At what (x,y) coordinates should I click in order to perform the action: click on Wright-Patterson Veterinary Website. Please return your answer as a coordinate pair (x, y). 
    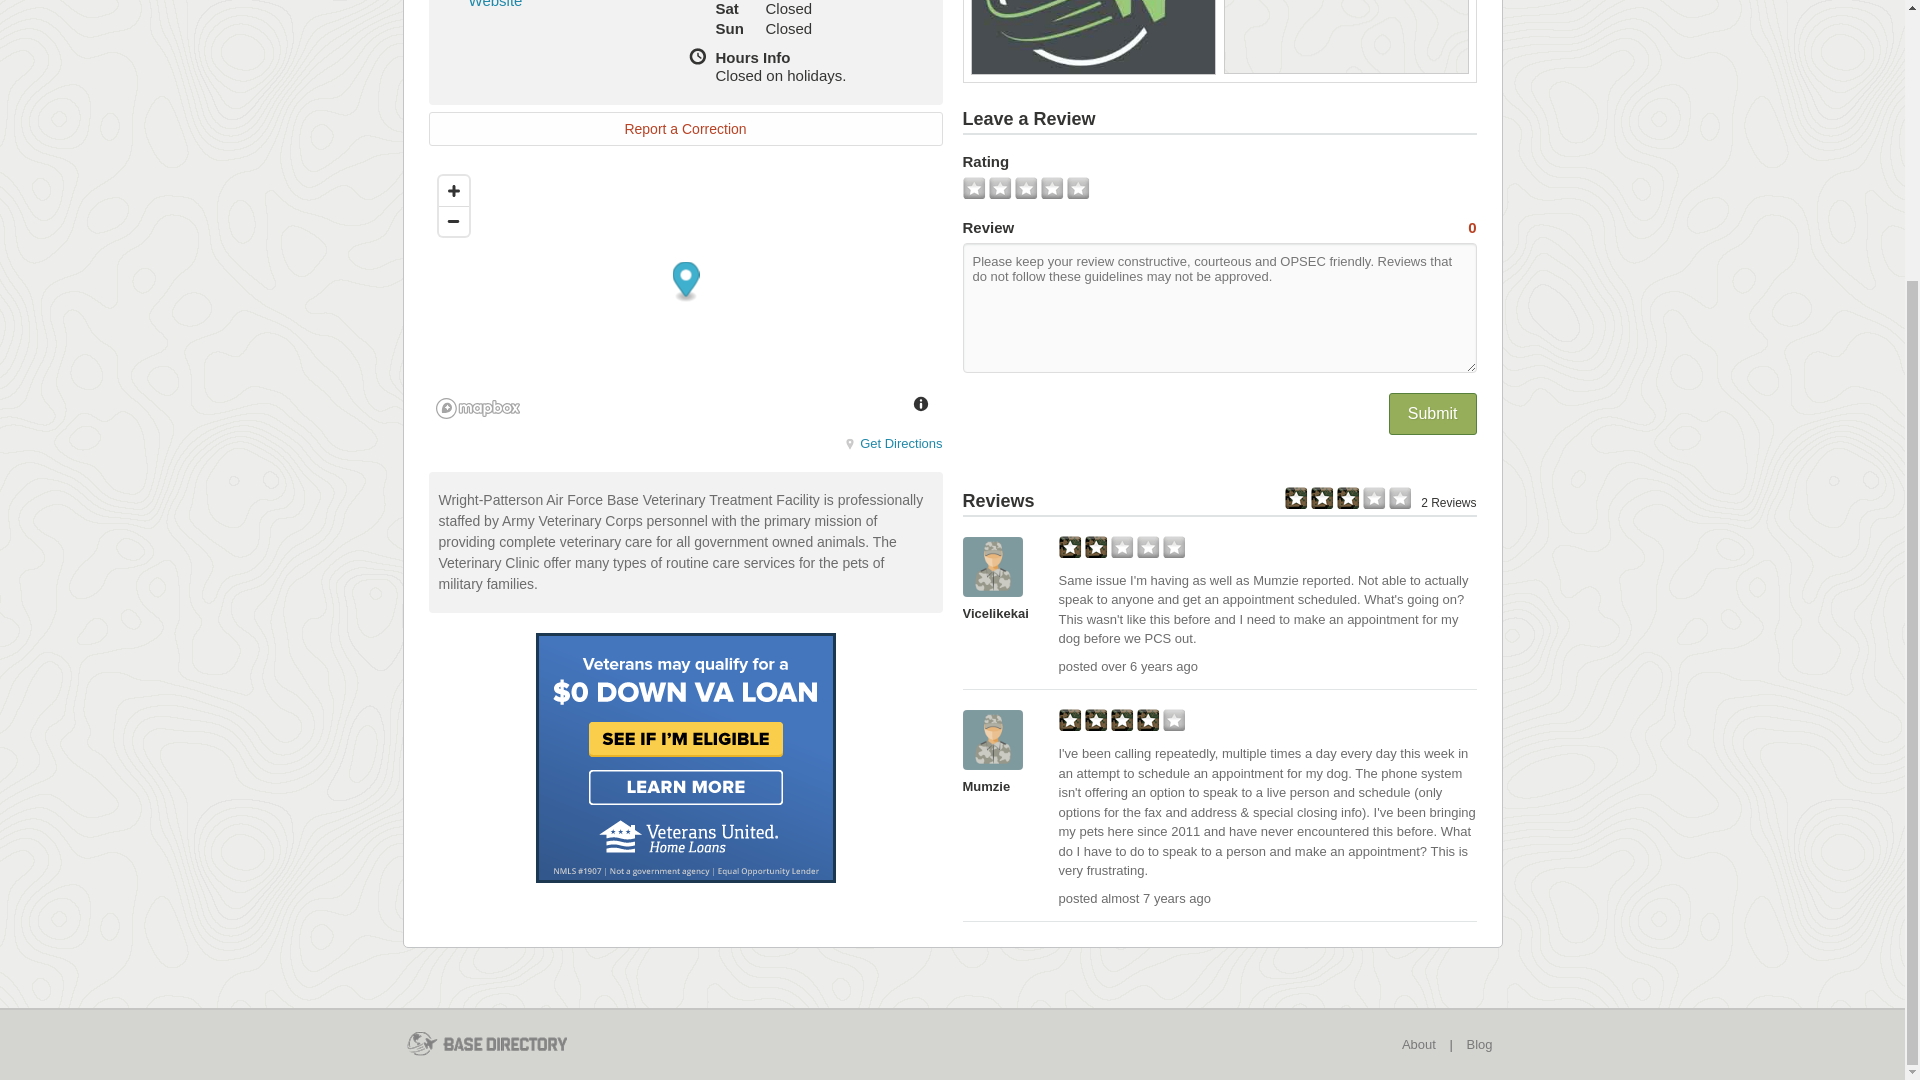
    Looking at the image, I should click on (560, 4).